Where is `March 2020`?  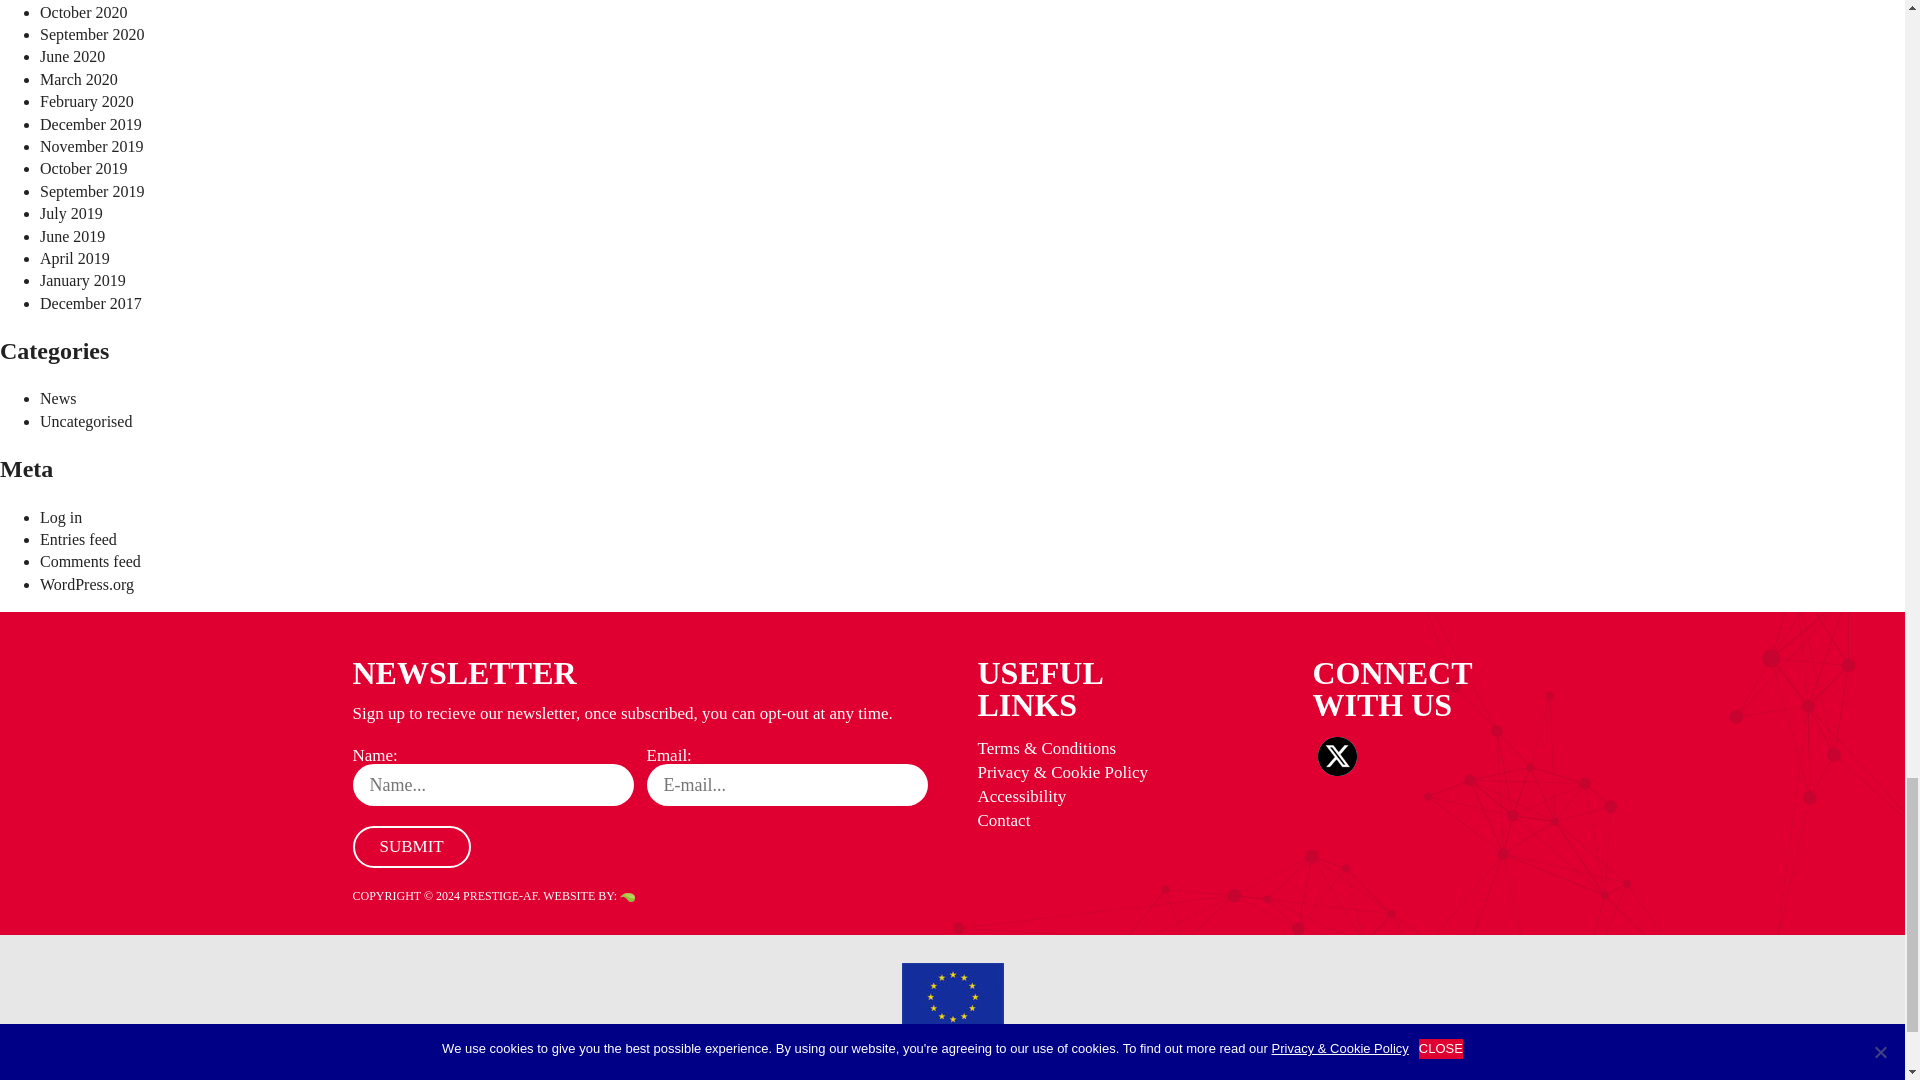
March 2020 is located at coordinates (78, 79).